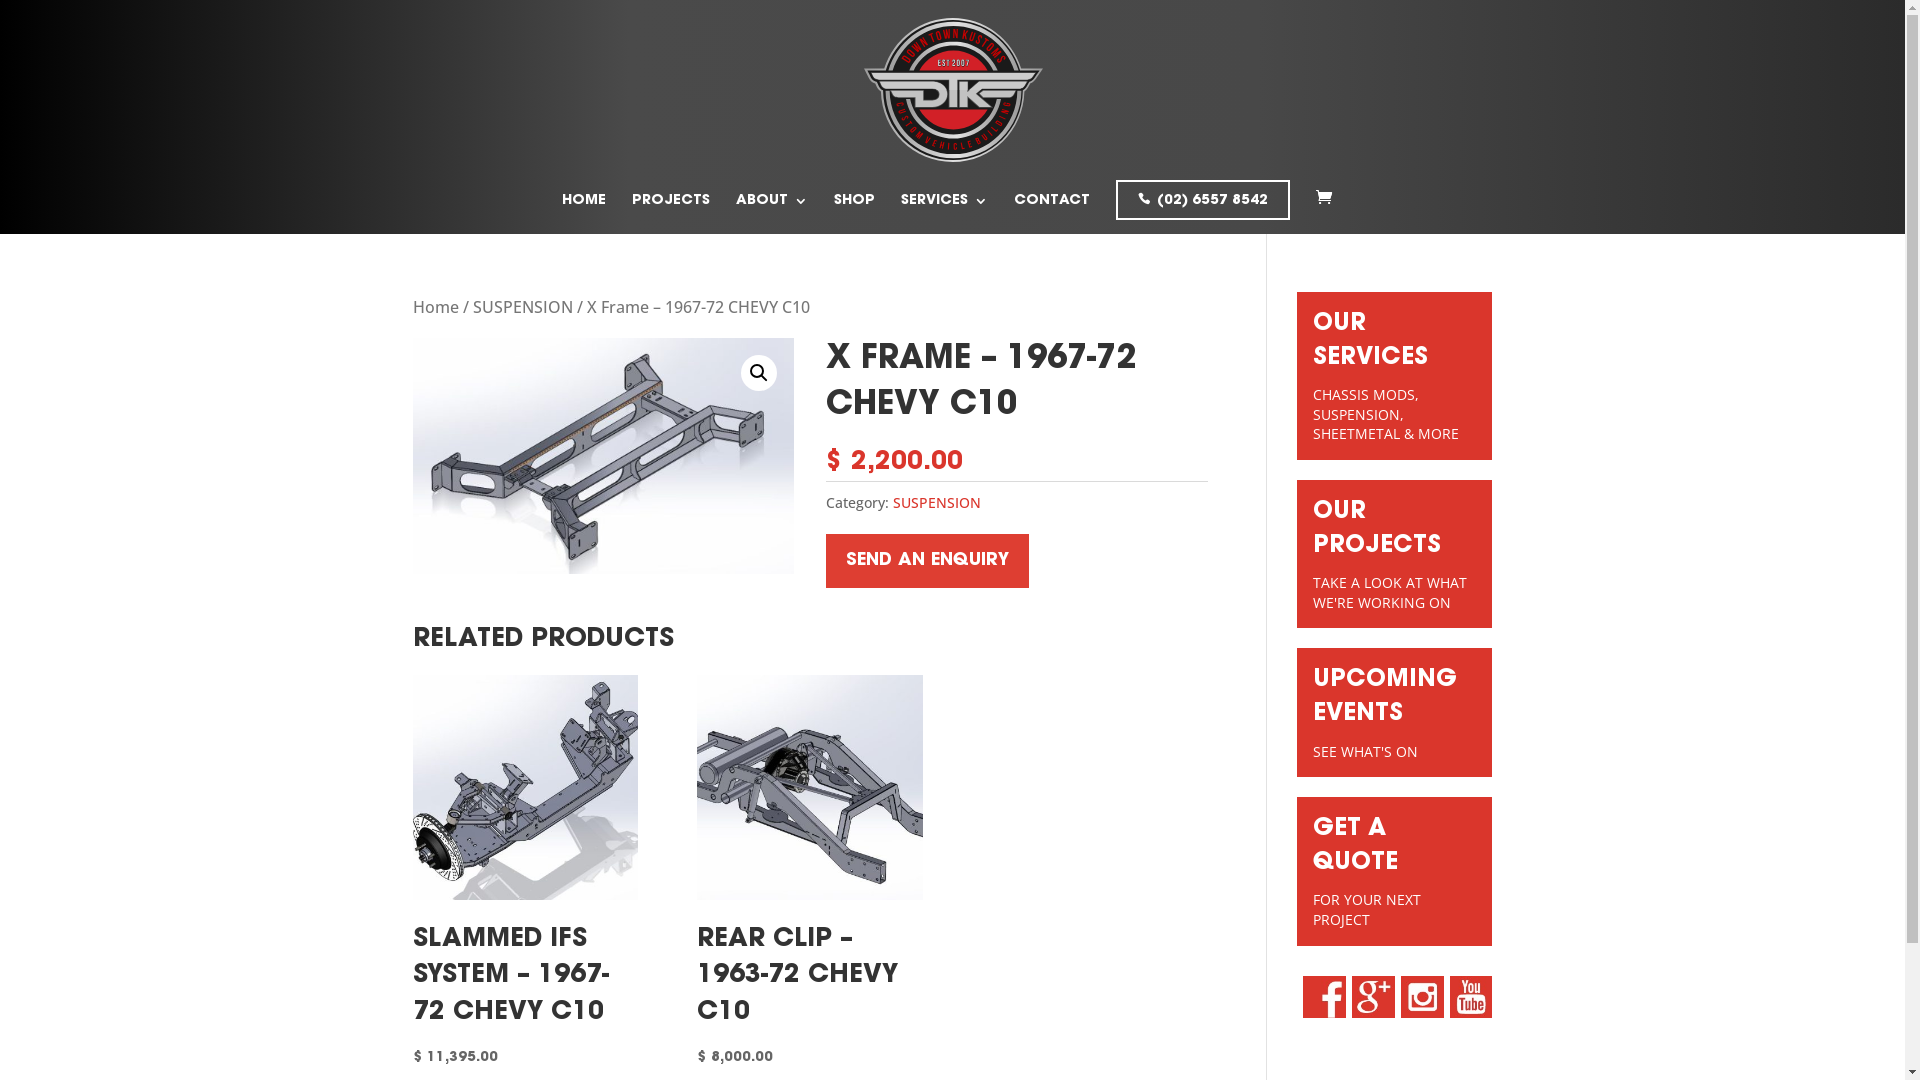  What do you see at coordinates (1052, 209) in the screenshot?
I see `CONTACT` at bounding box center [1052, 209].